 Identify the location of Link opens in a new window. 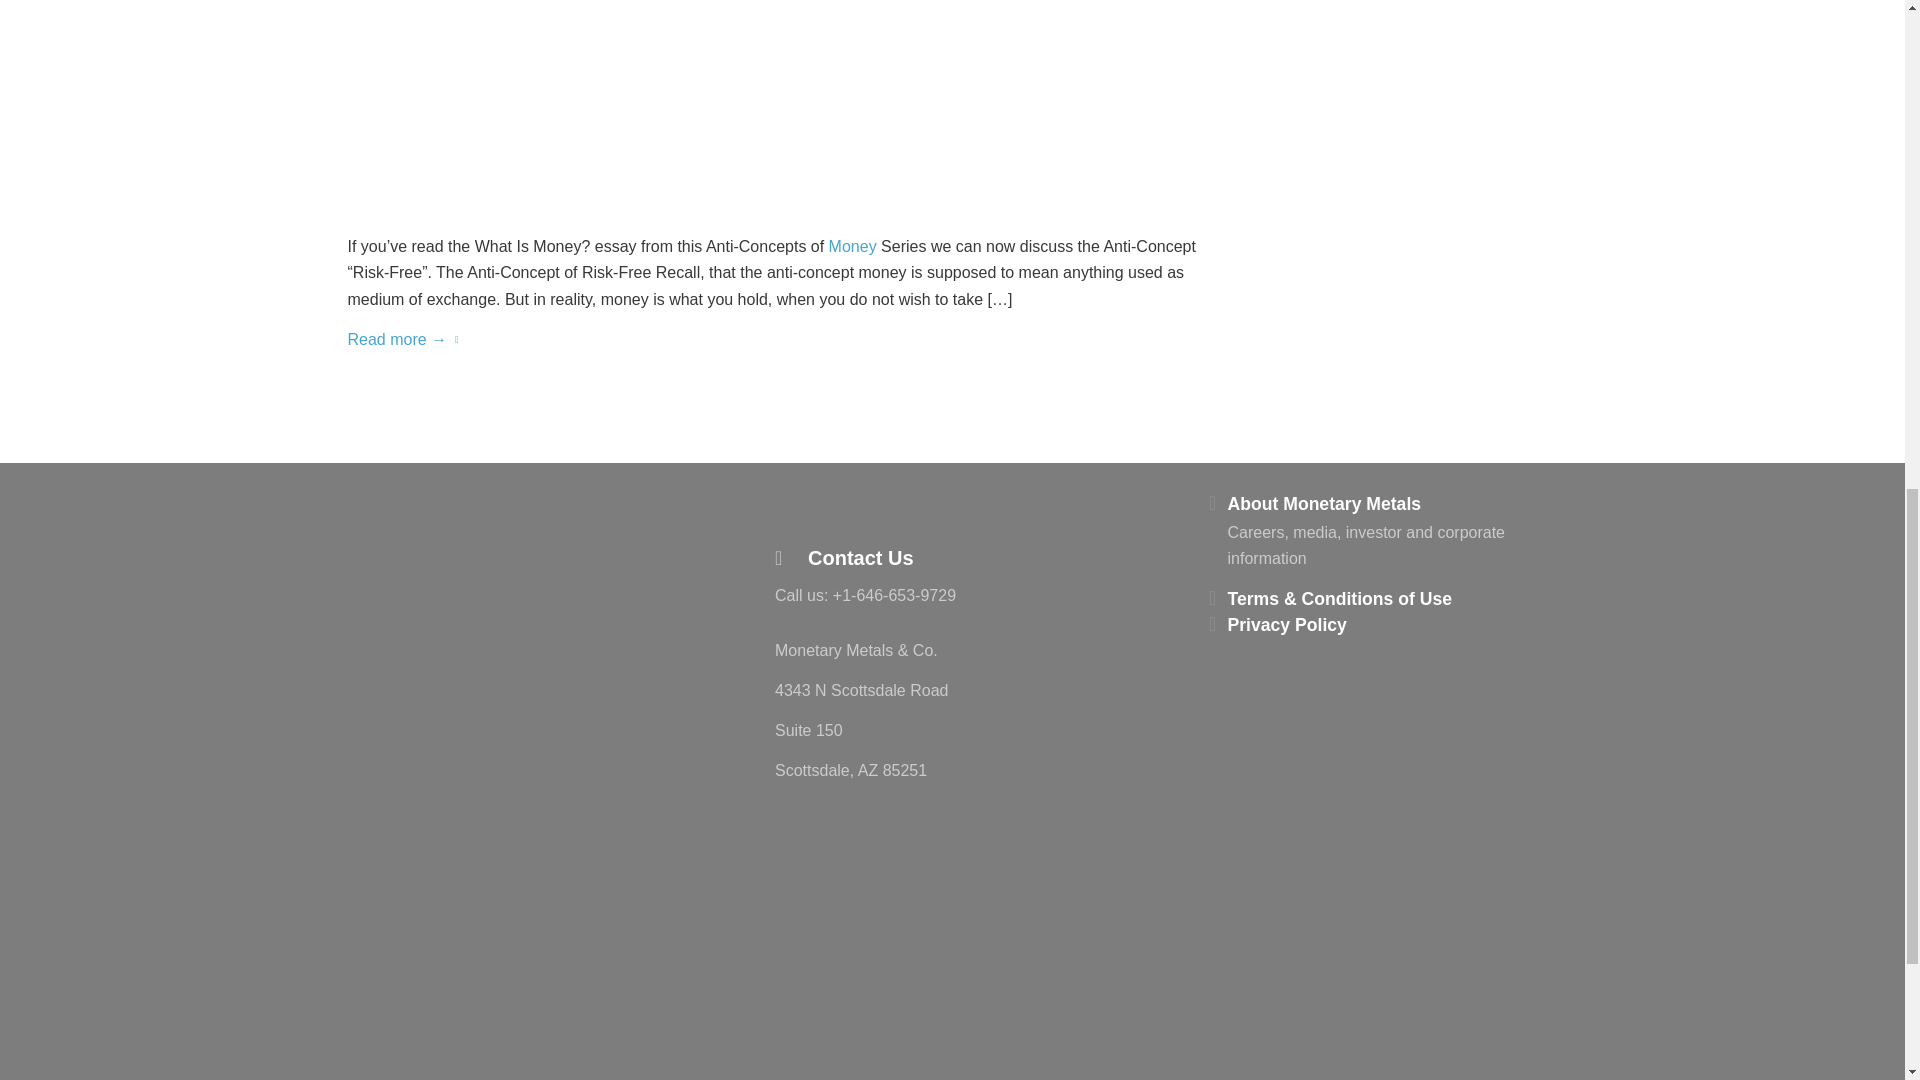
(828, 519).